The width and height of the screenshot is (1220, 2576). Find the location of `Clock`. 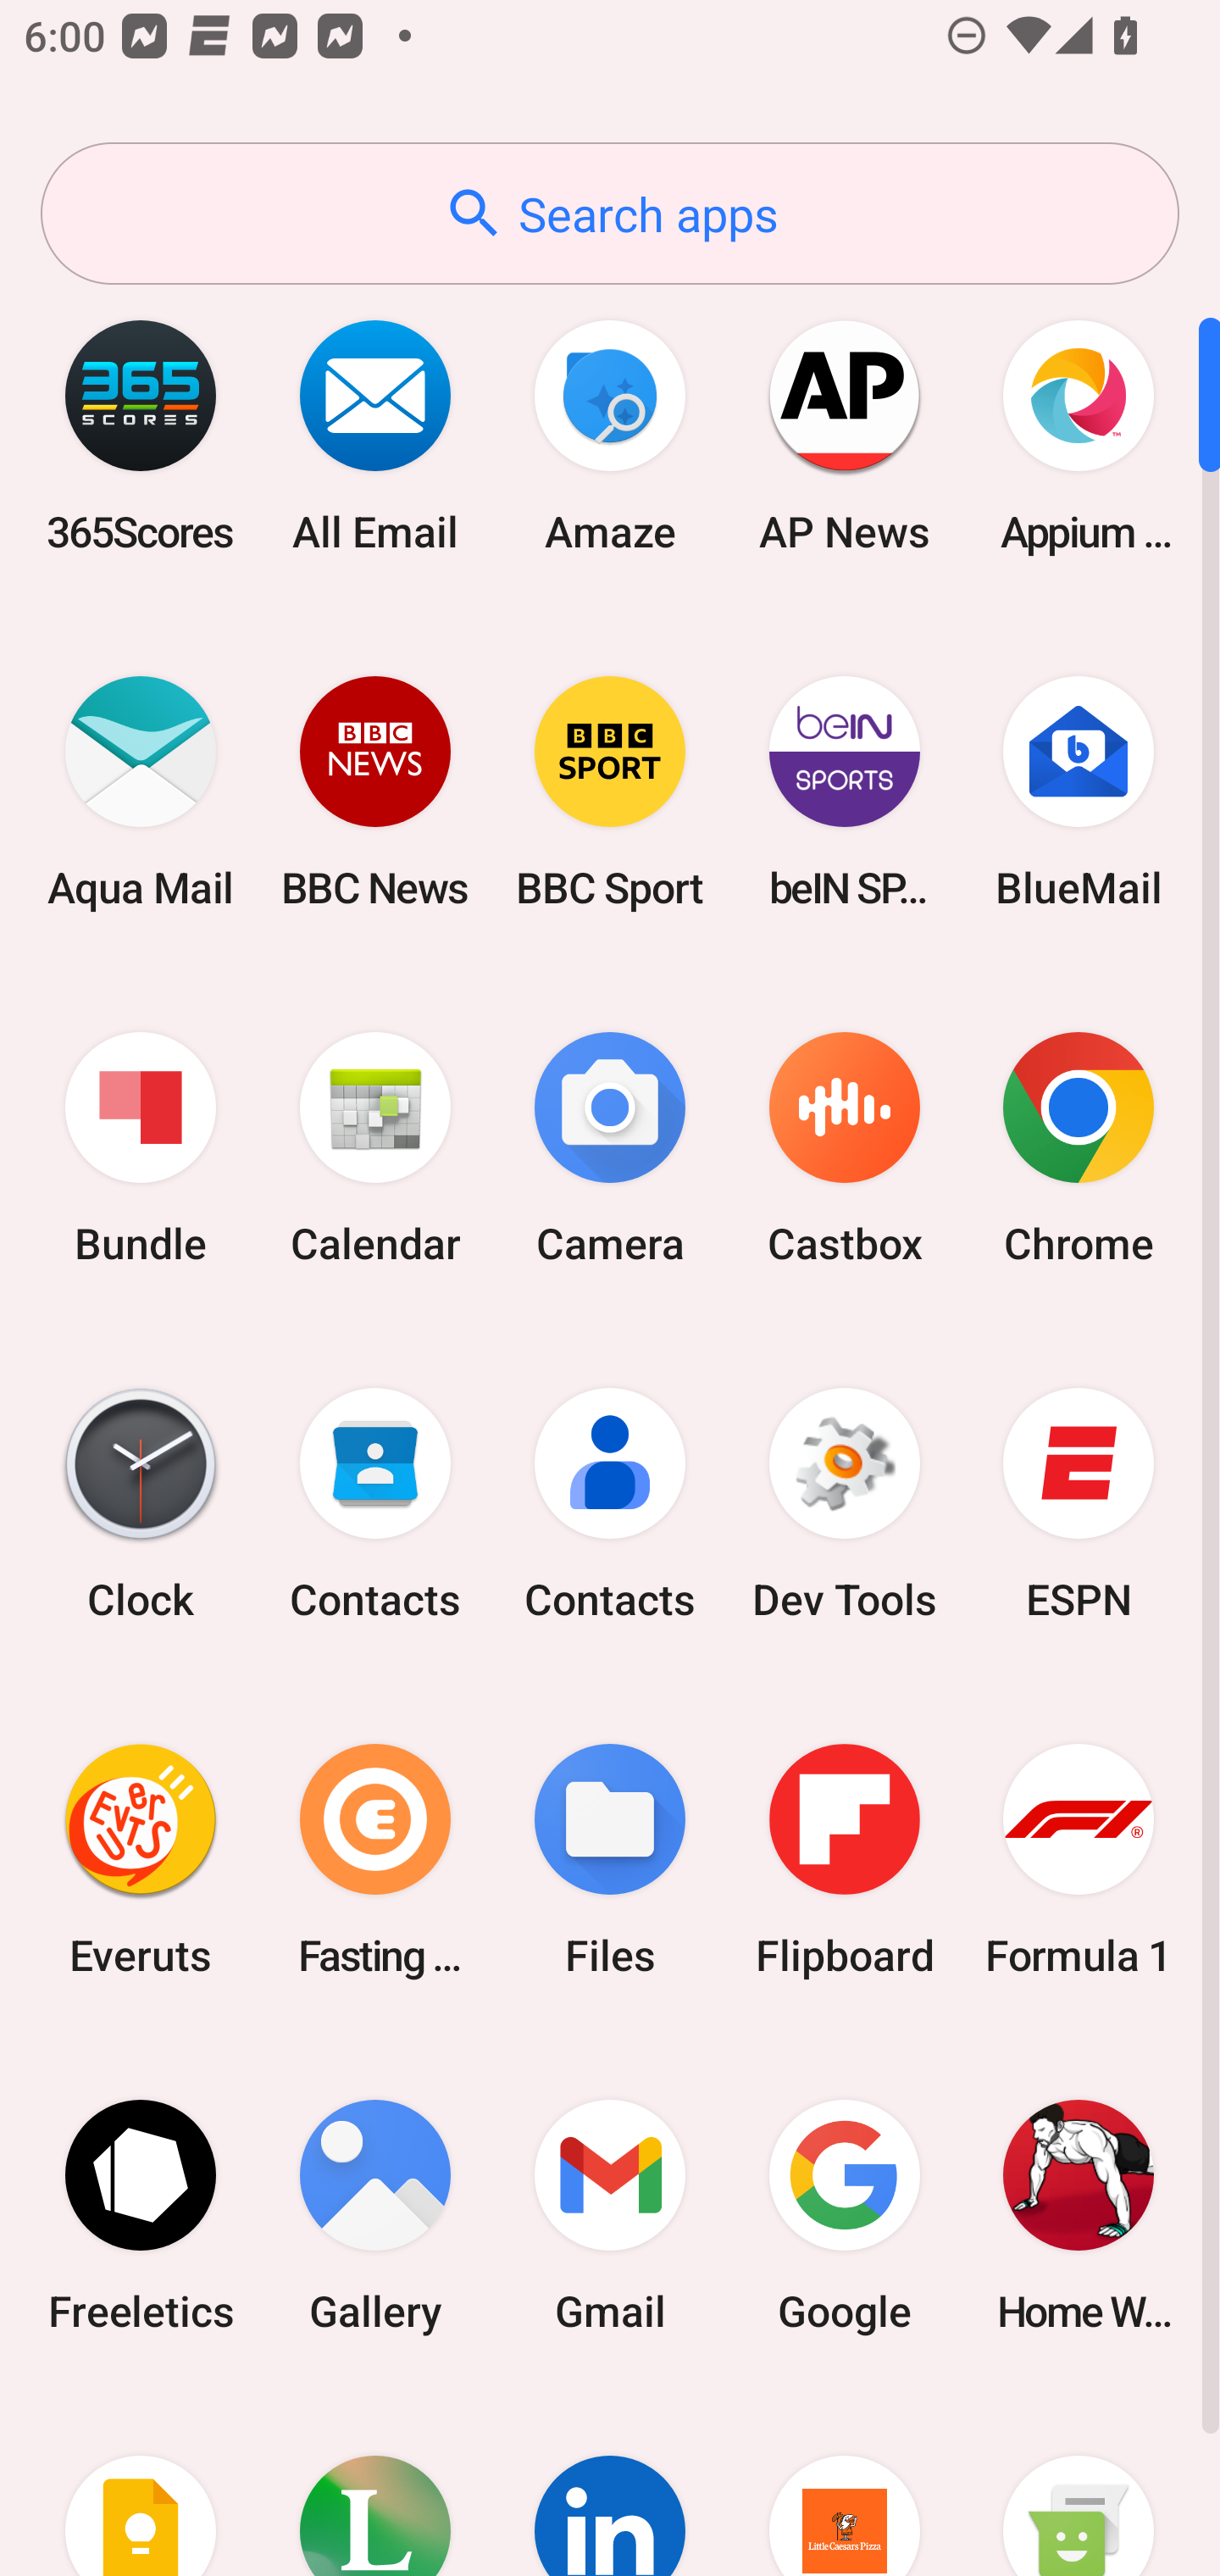

Clock is located at coordinates (141, 1504).